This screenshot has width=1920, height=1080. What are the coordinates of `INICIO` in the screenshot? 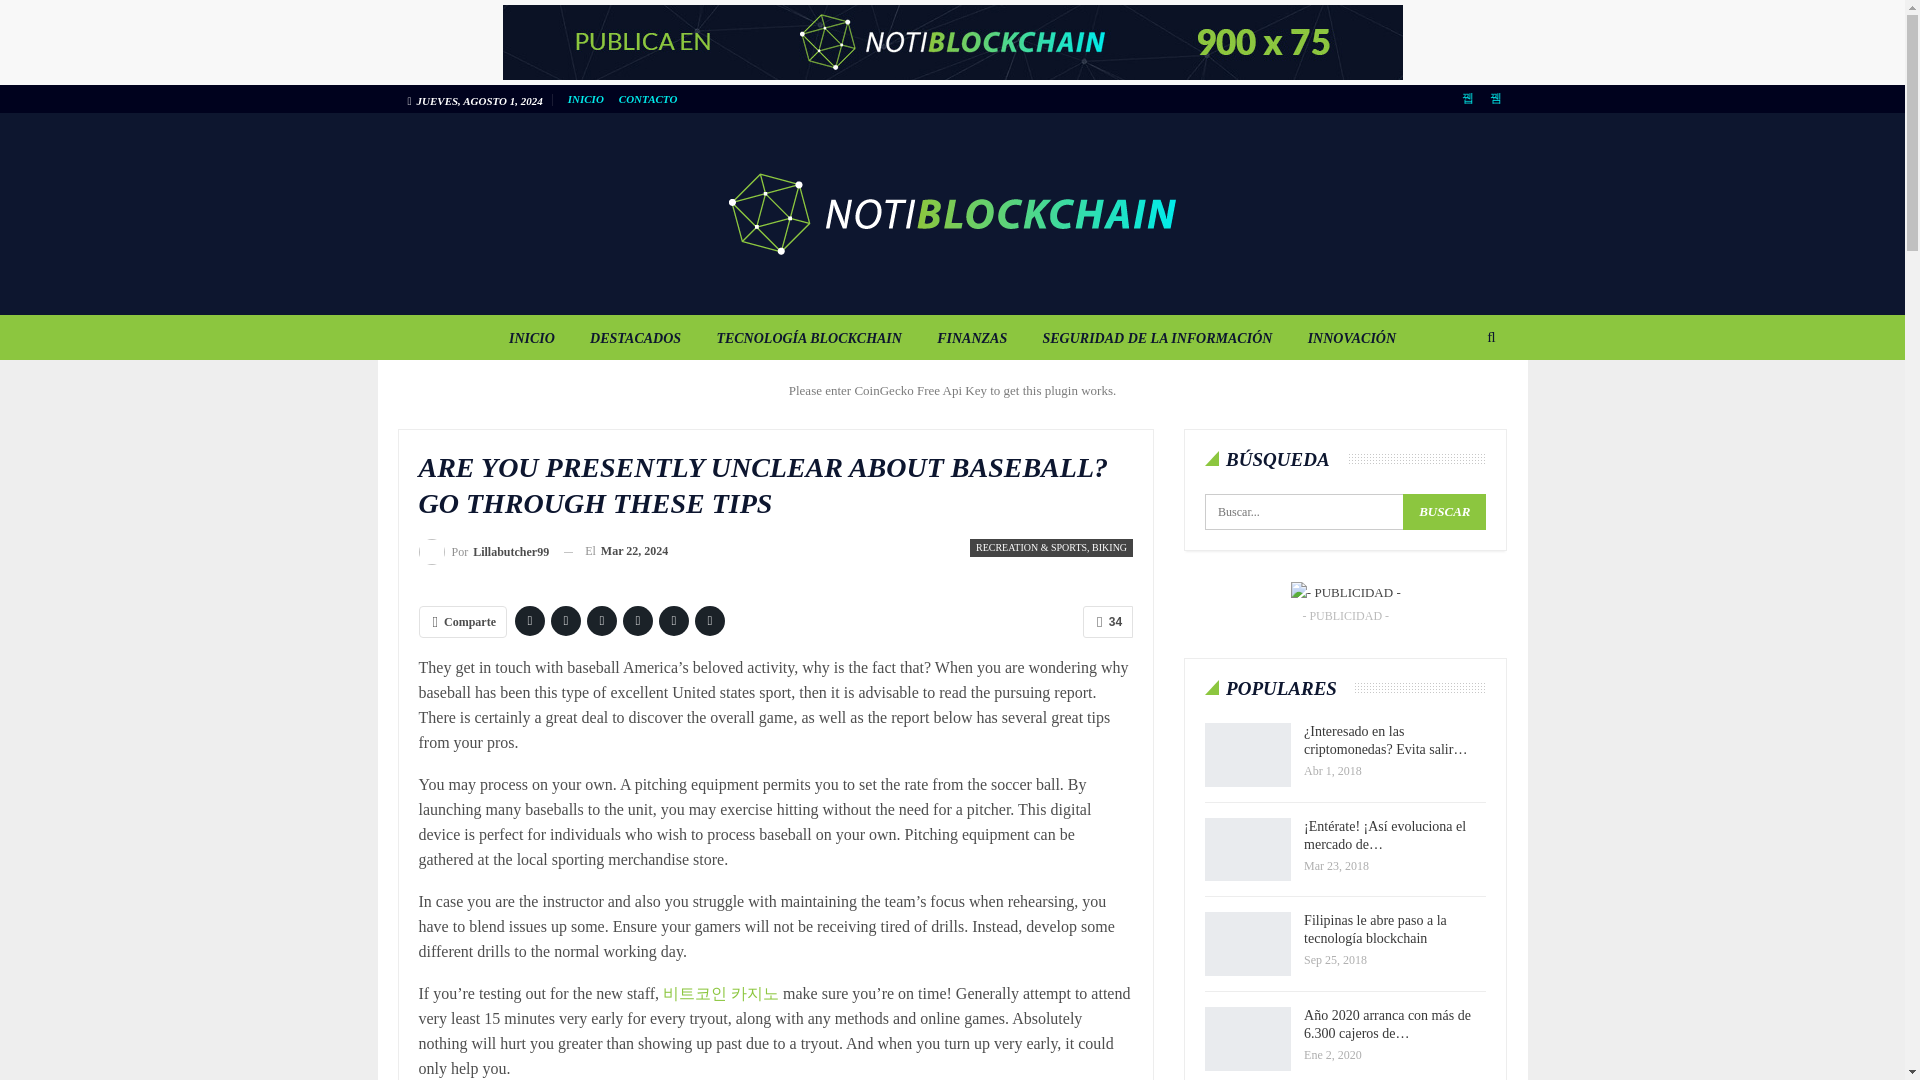 It's located at (586, 98).